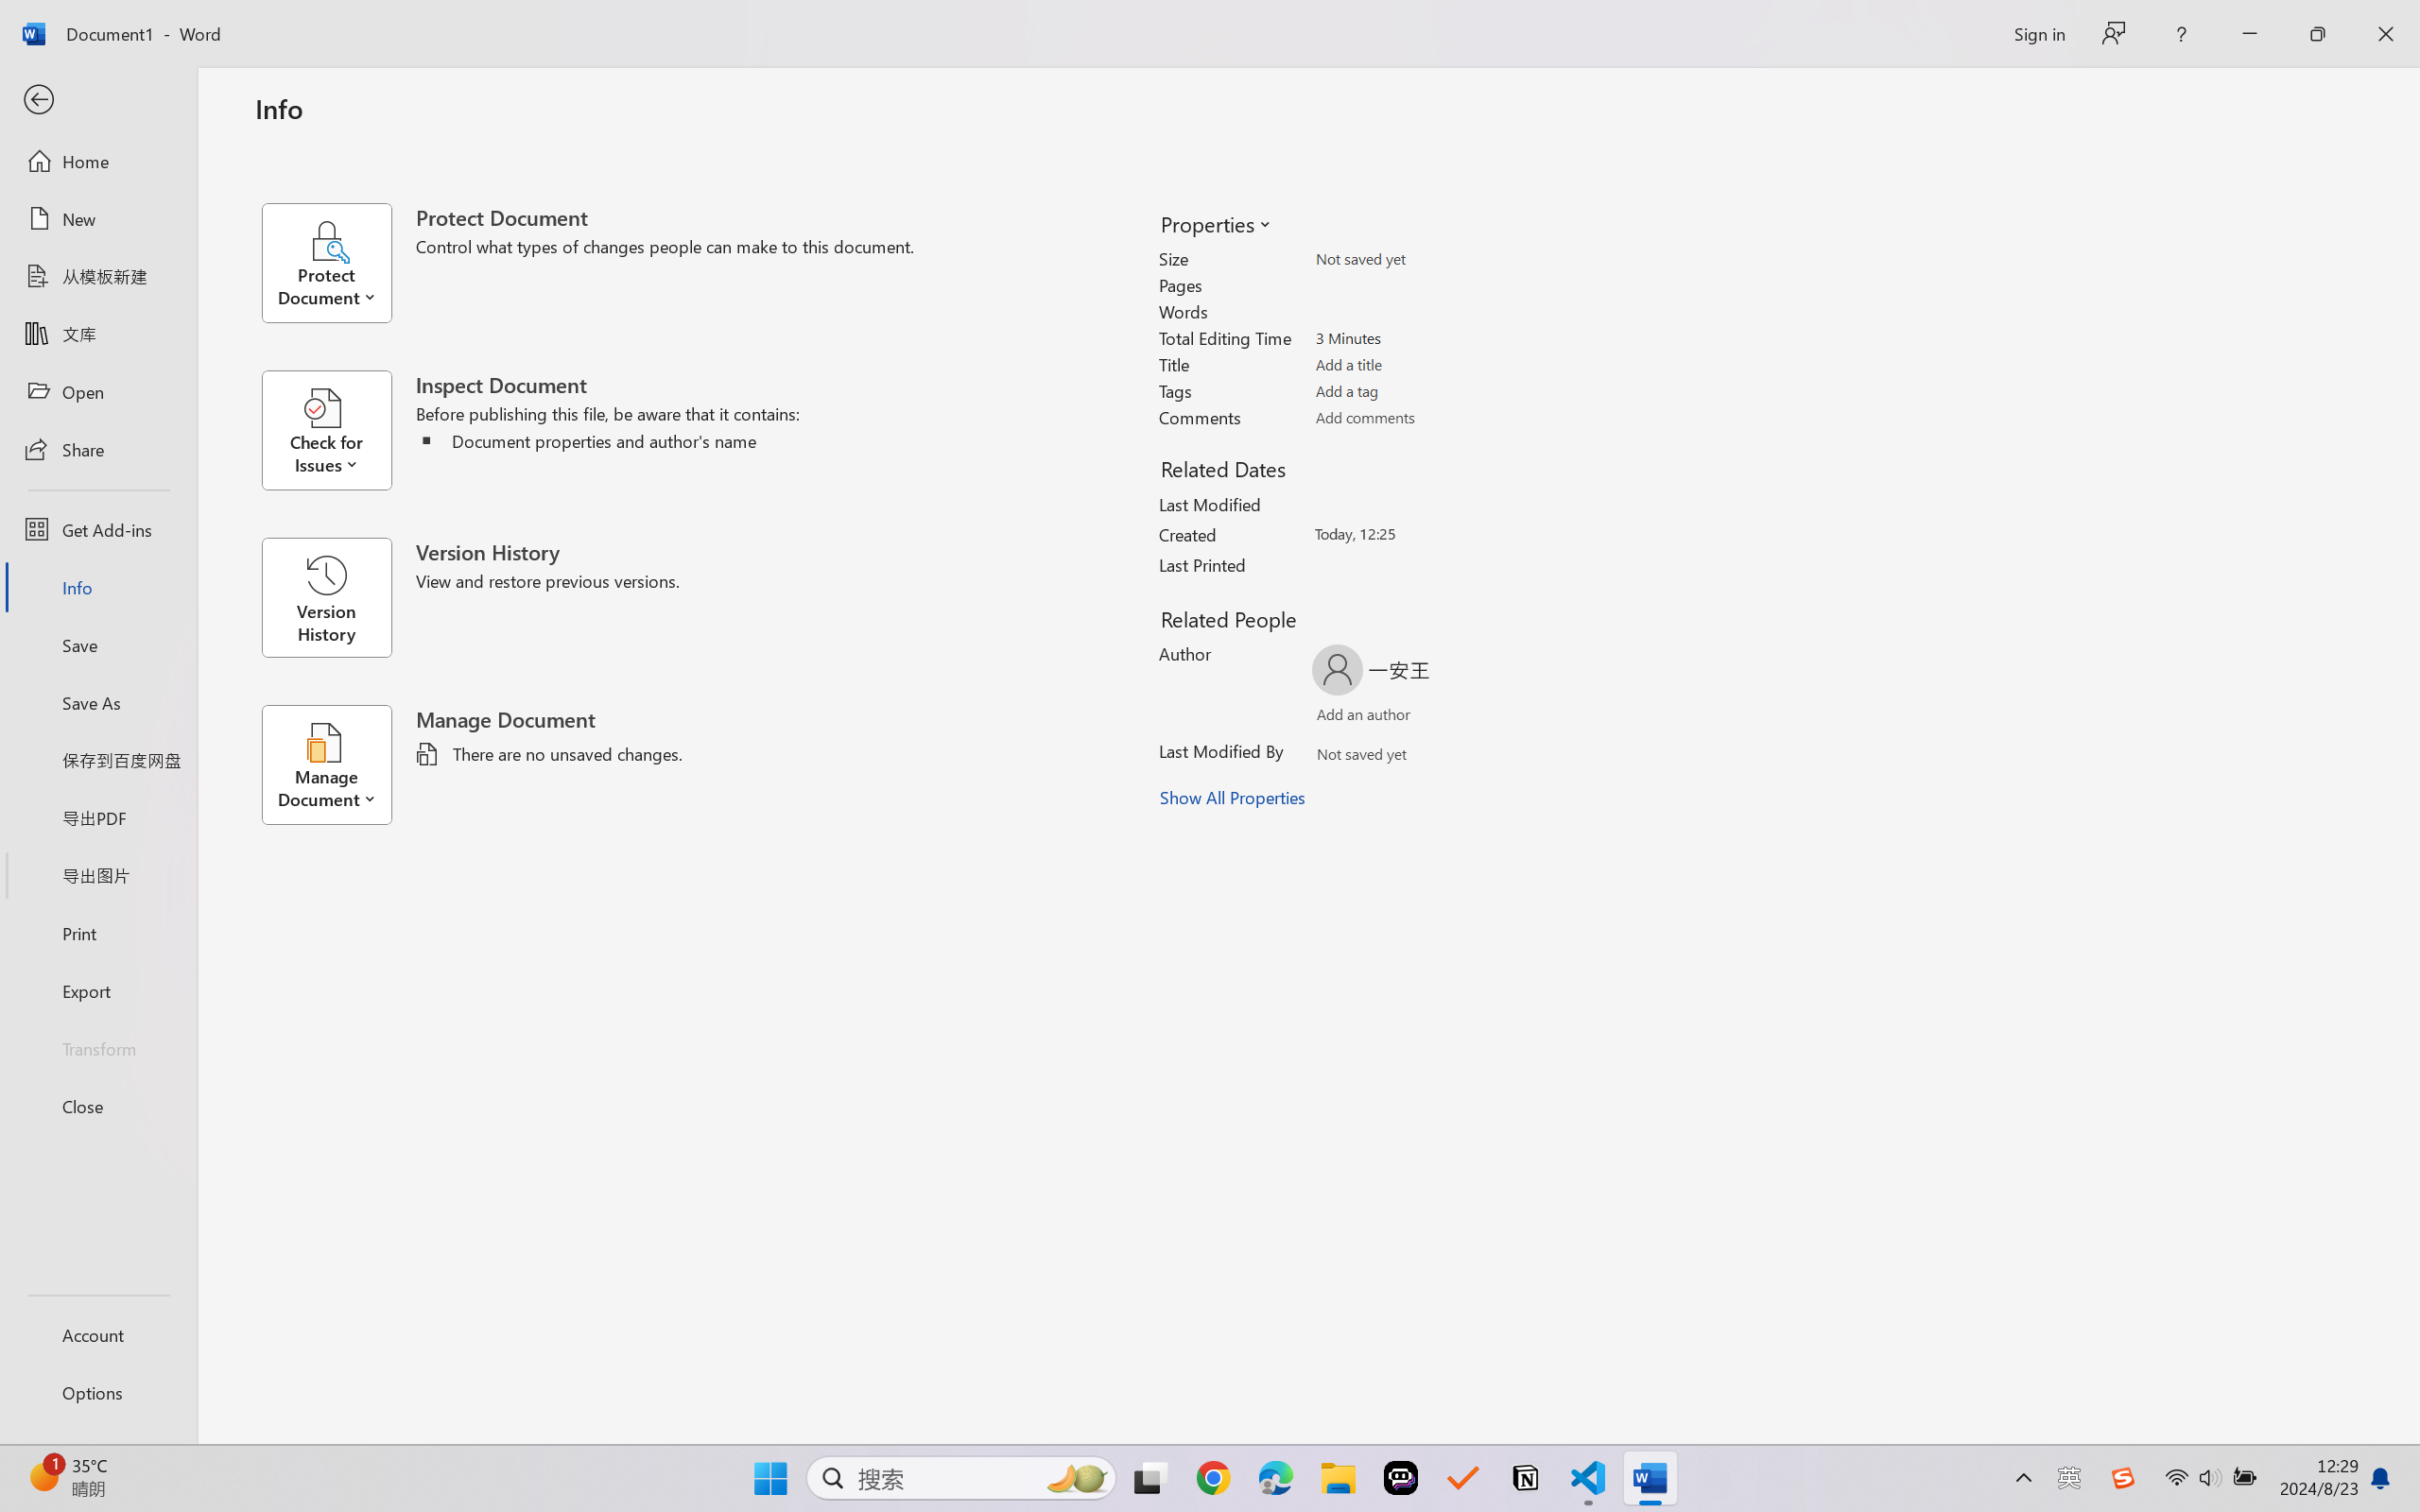 Image resolution: width=2420 pixels, height=1512 pixels. What do you see at coordinates (338, 263) in the screenshot?
I see `Protect Document` at bounding box center [338, 263].